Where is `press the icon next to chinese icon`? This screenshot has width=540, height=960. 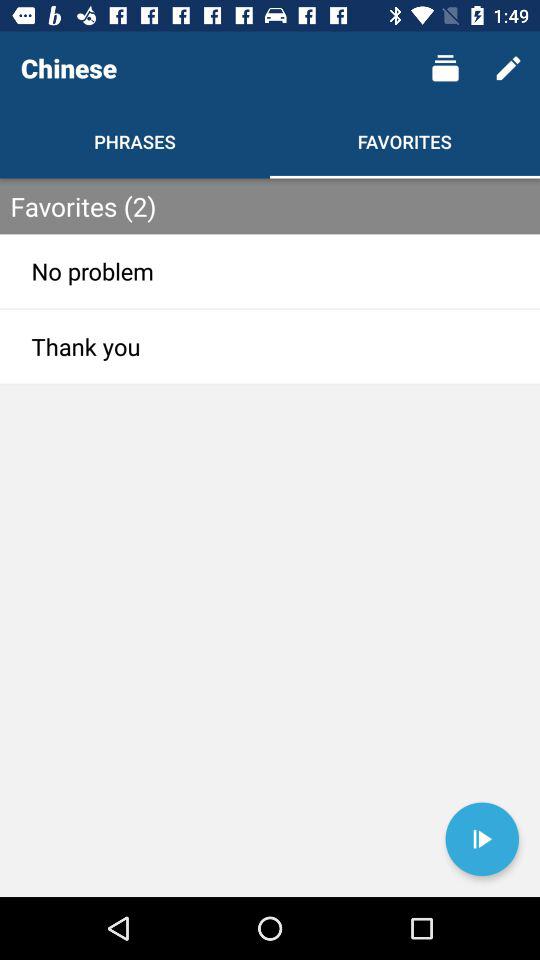 press the icon next to chinese icon is located at coordinates (444, 68).